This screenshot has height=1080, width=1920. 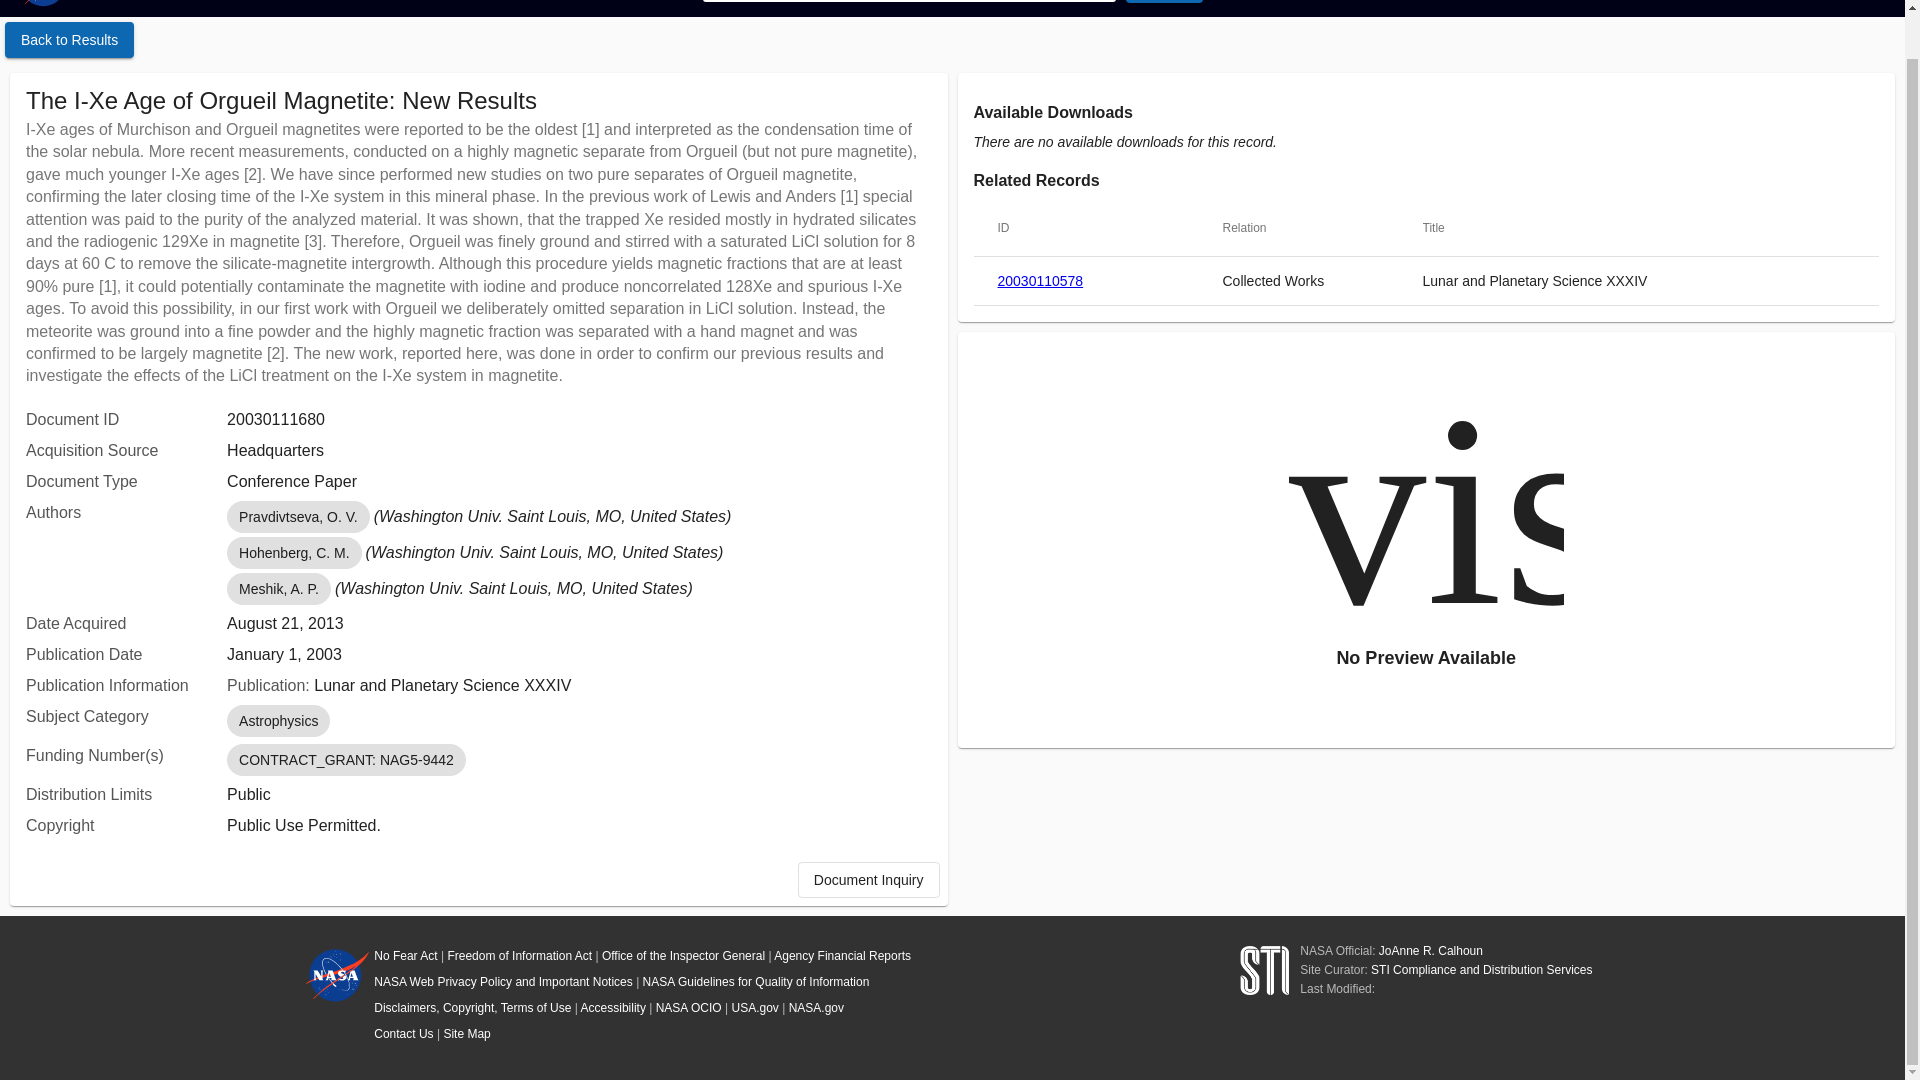 I want to click on No Fear Act, so click(x=406, y=956).